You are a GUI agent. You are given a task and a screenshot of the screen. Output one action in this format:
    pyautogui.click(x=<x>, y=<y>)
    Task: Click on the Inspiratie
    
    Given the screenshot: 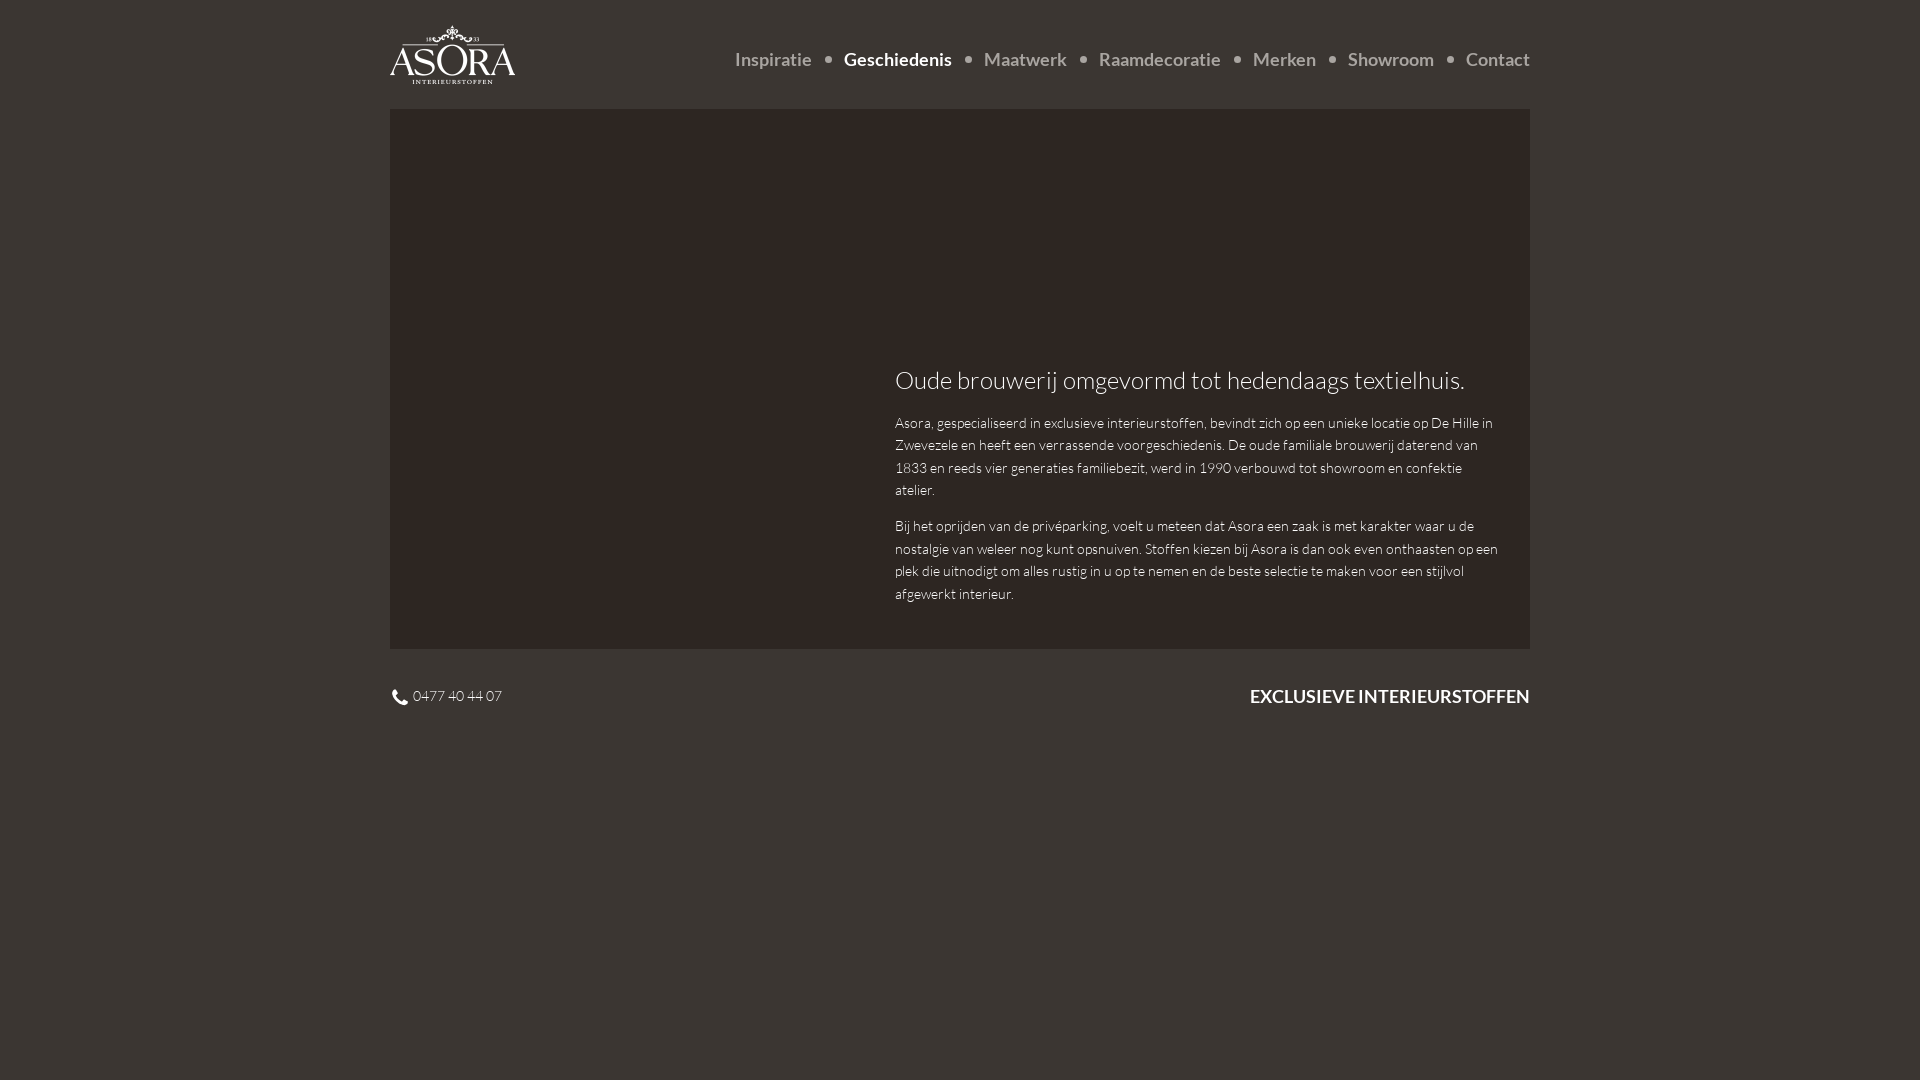 What is the action you would take?
    pyautogui.click(x=784, y=60)
    